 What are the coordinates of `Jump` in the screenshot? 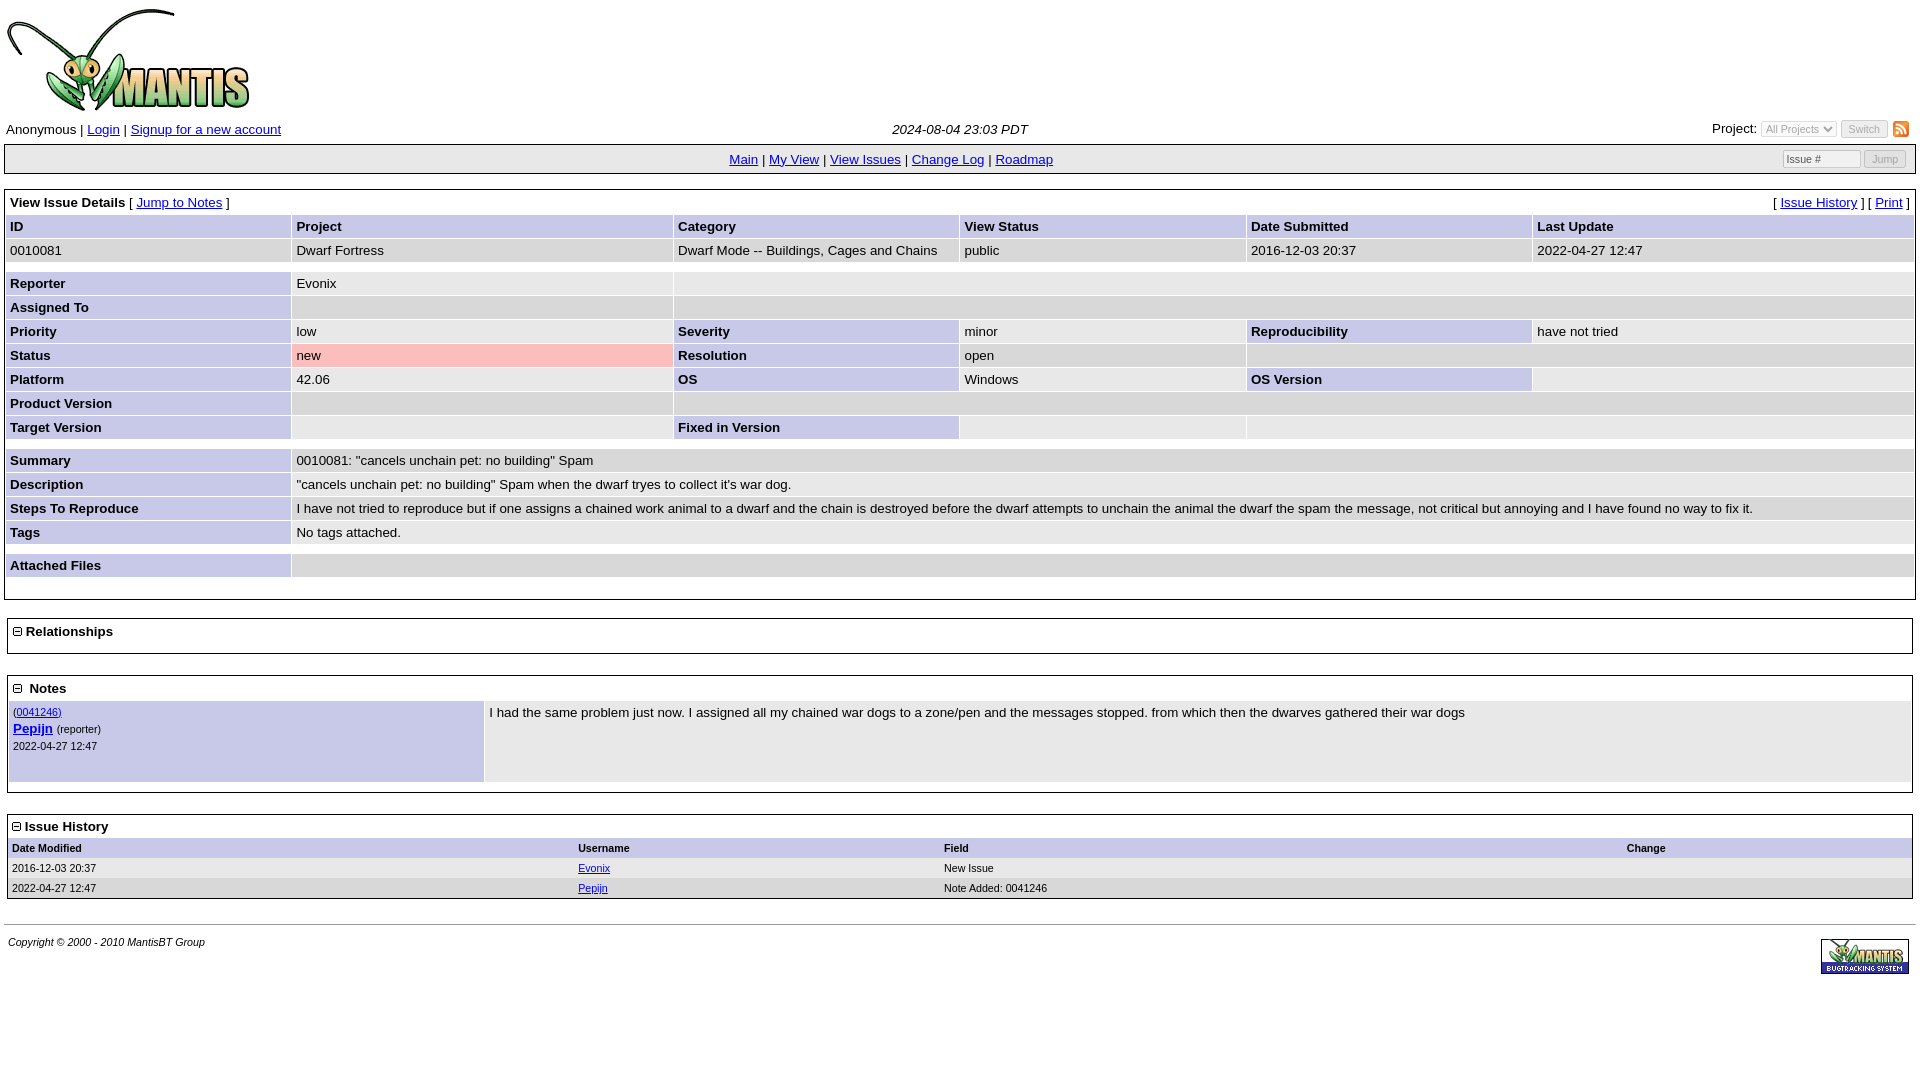 It's located at (1885, 159).